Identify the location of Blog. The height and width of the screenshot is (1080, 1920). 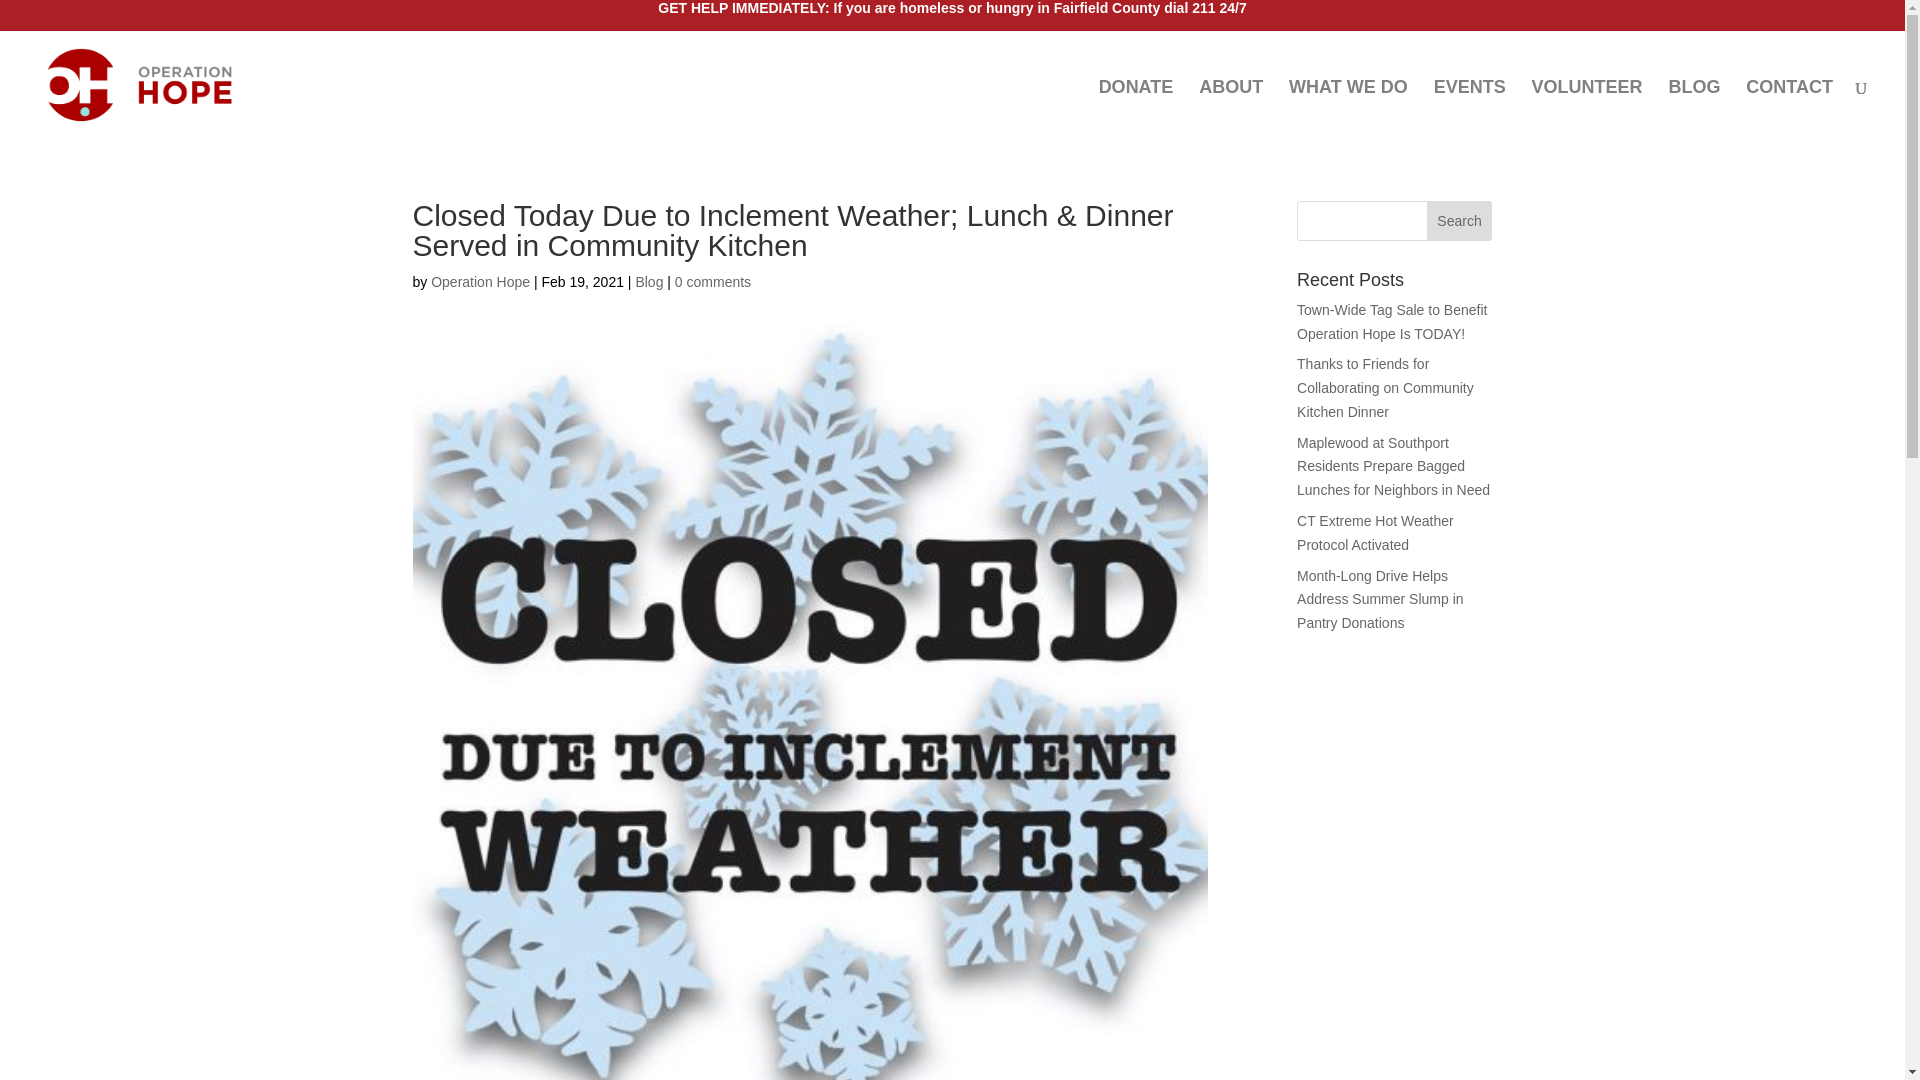
(648, 282).